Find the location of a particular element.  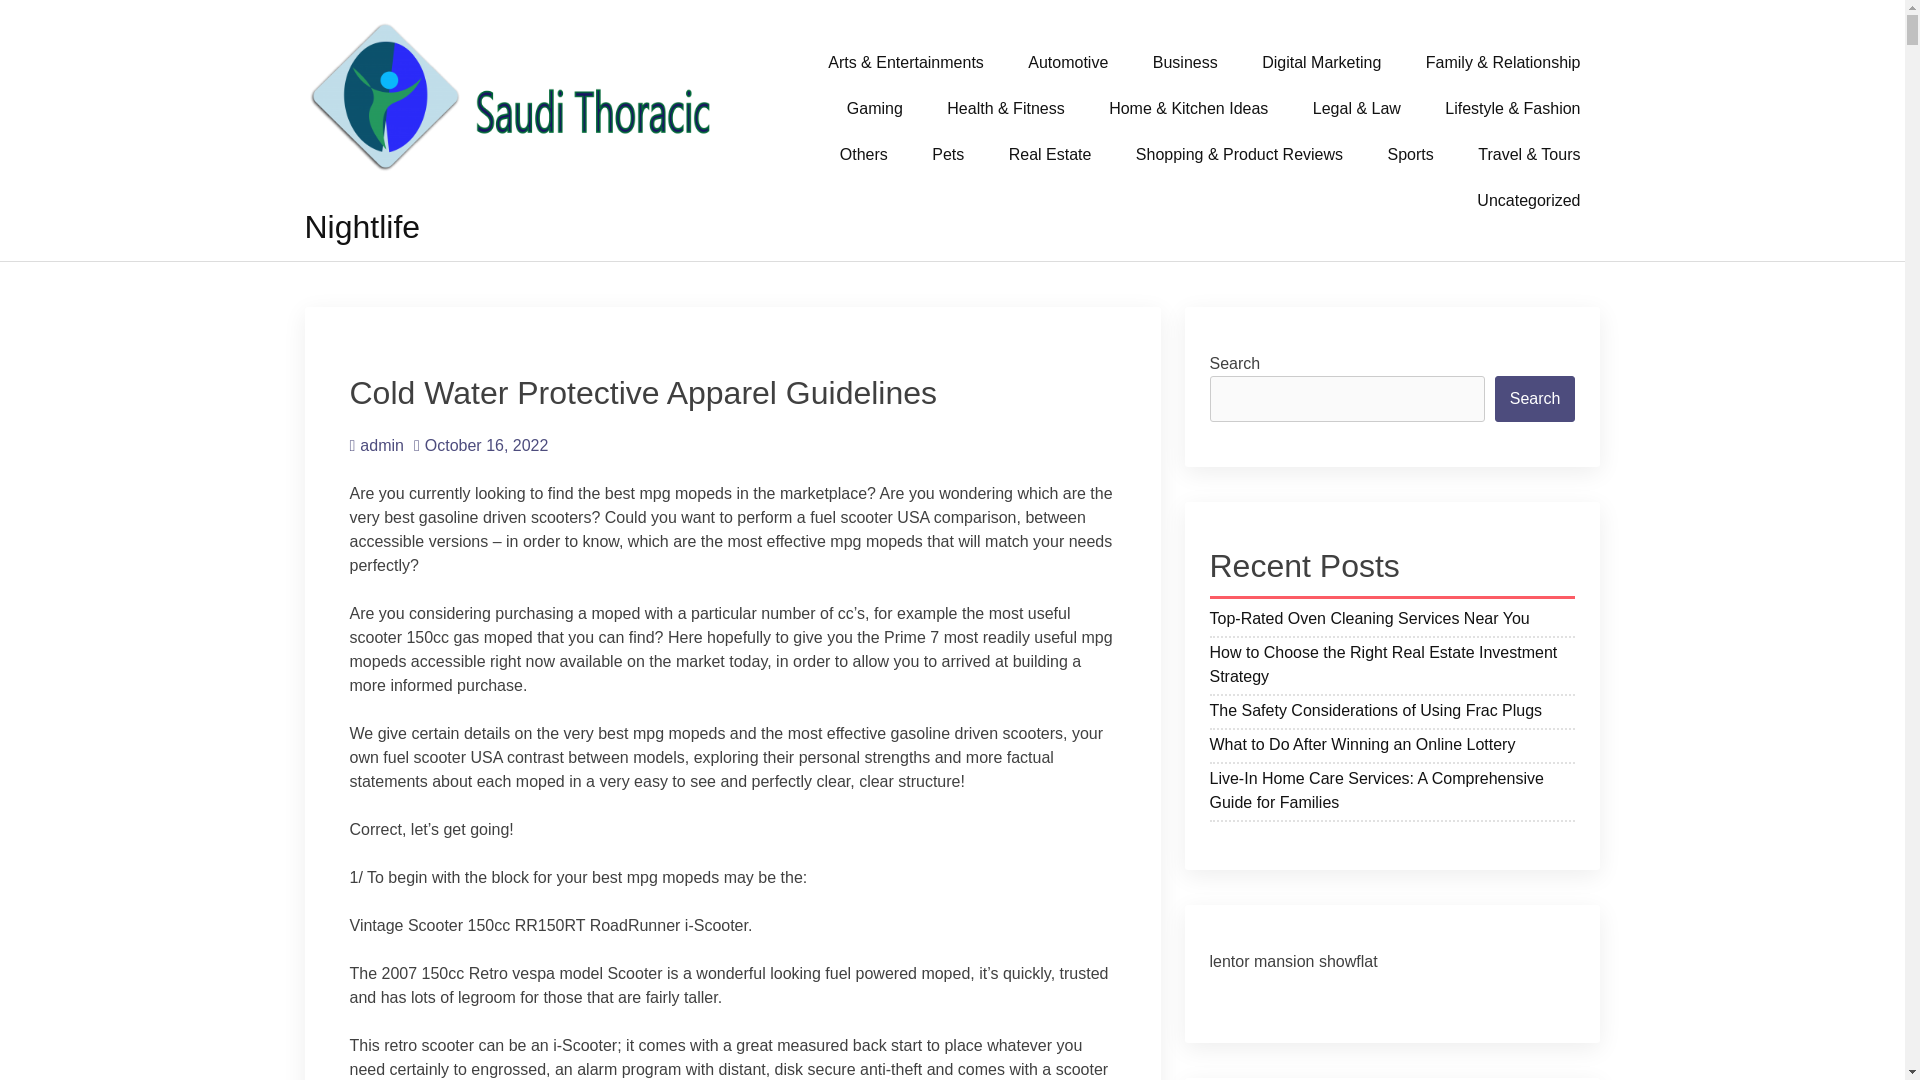

Gaming is located at coordinates (875, 108).